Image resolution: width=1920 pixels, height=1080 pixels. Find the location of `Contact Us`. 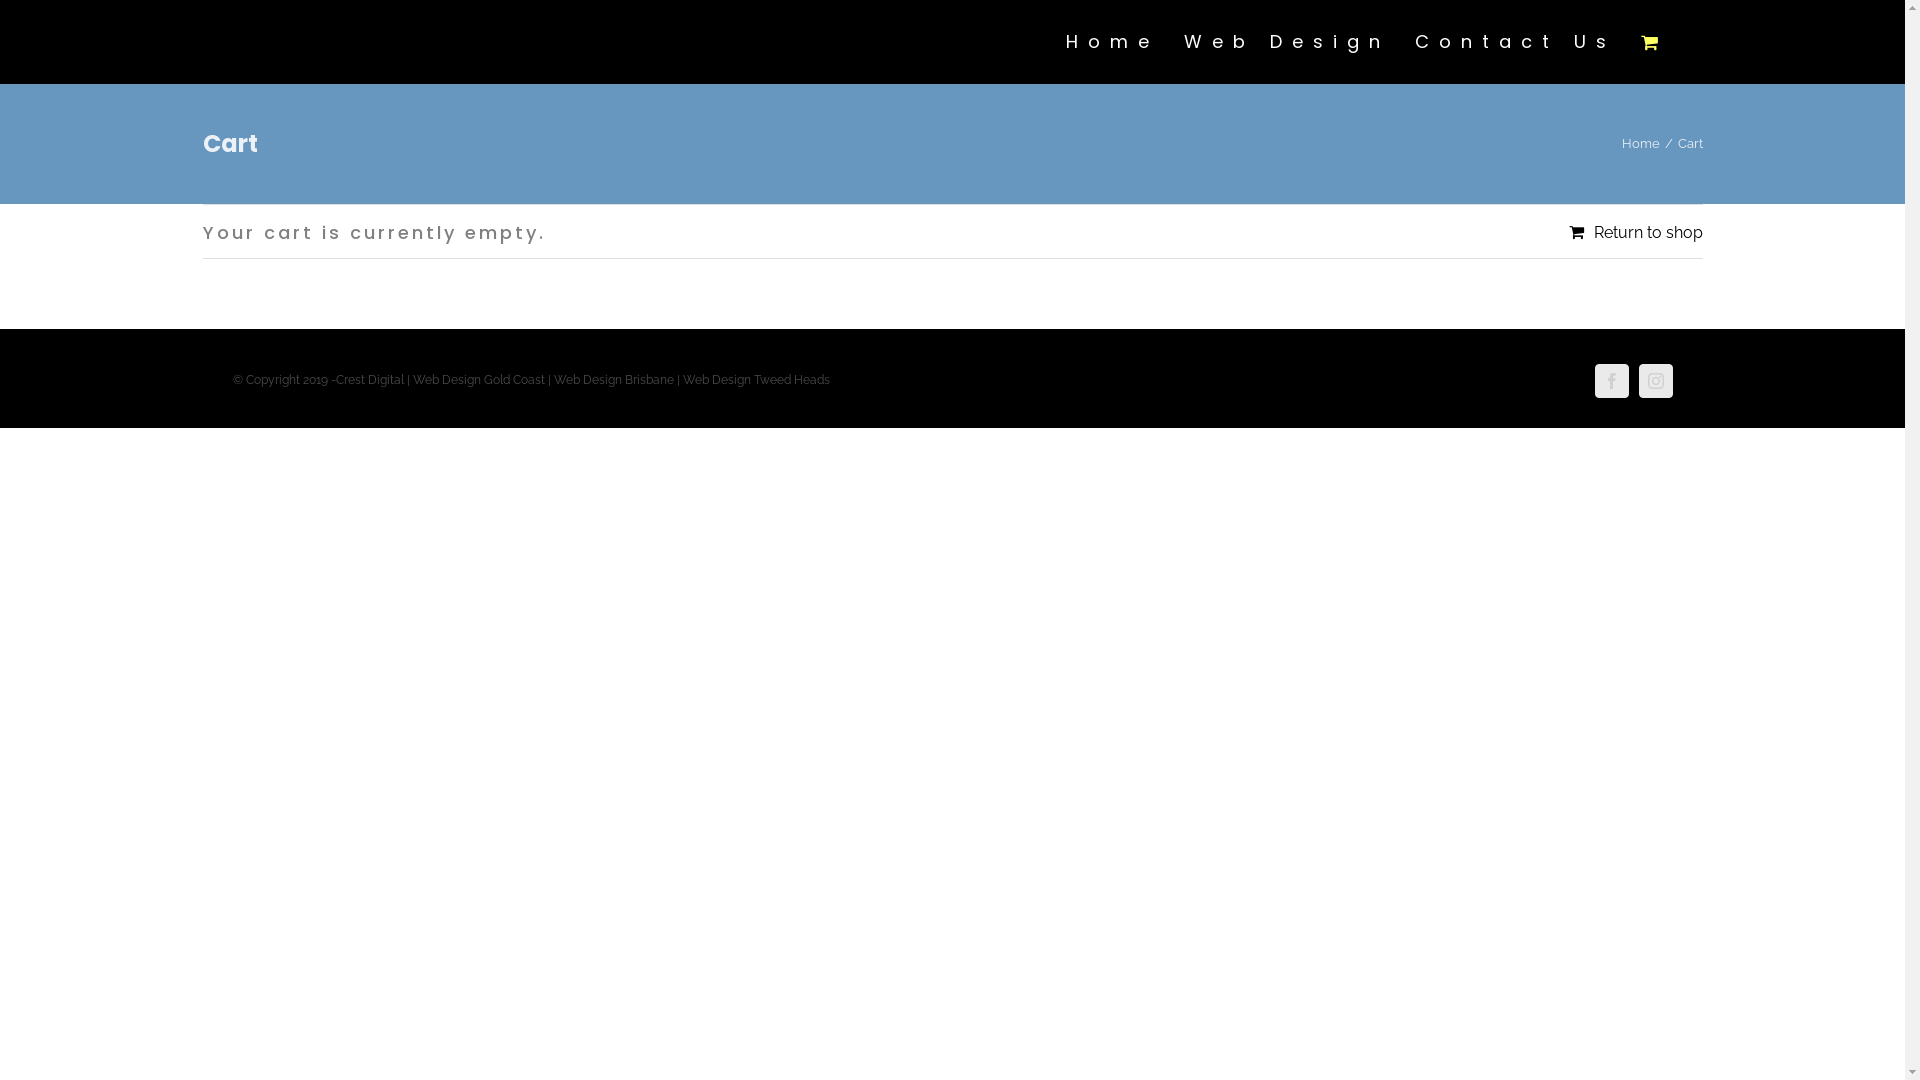

Contact Us is located at coordinates (1514, 42).